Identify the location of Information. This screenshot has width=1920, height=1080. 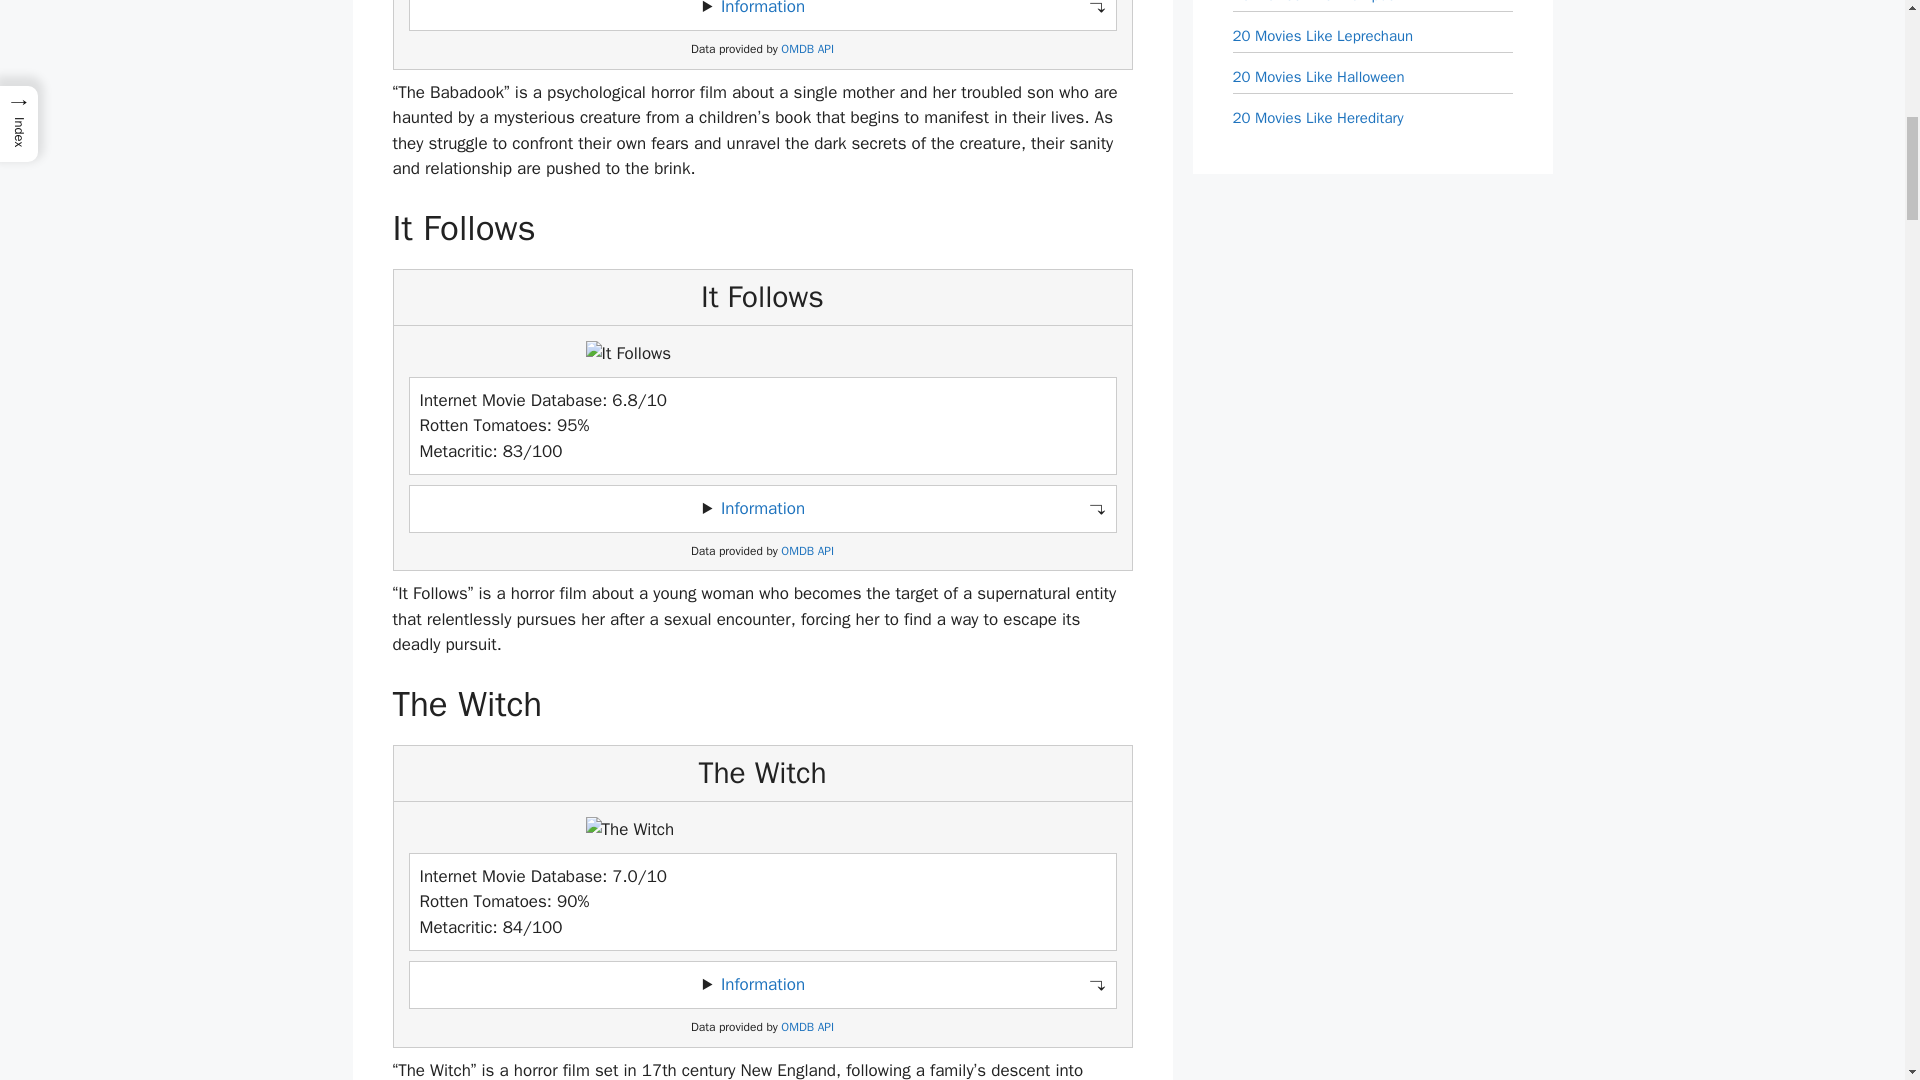
(762, 508).